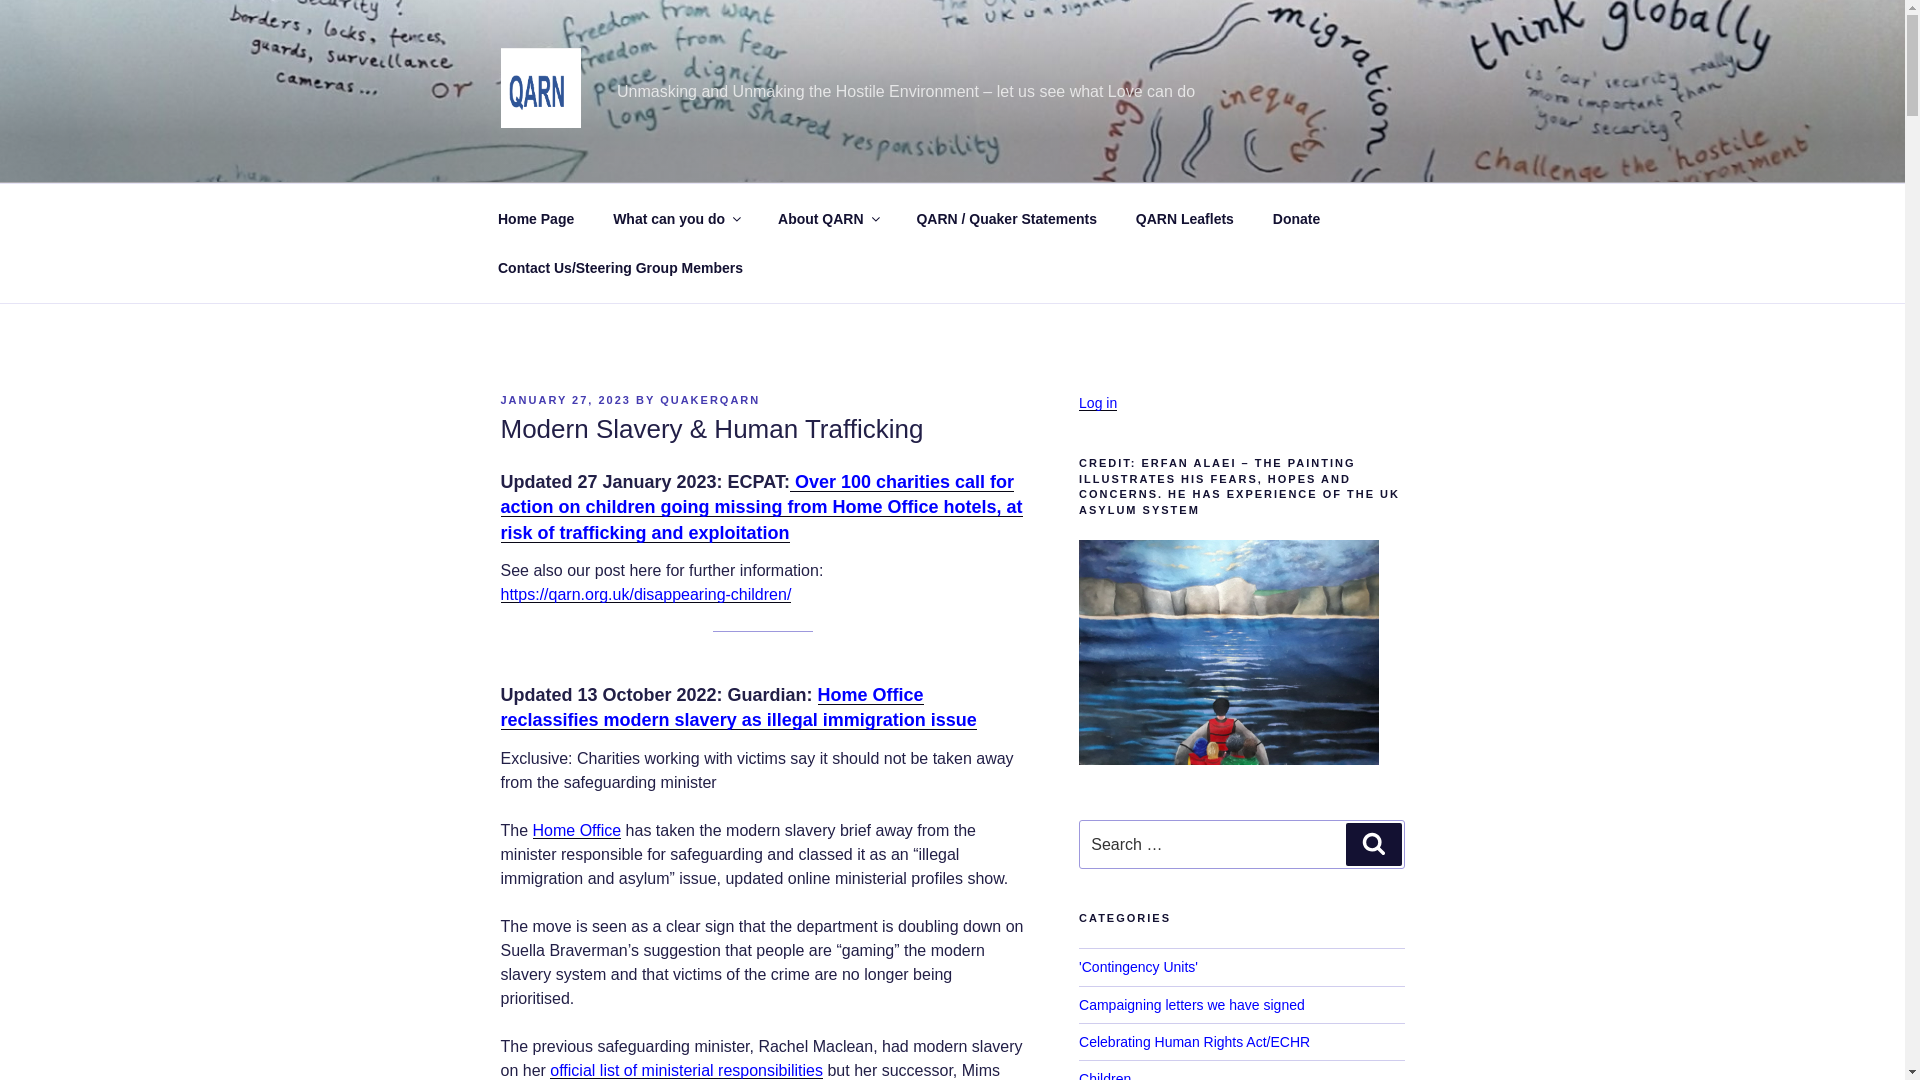  Describe the element at coordinates (1184, 218) in the screenshot. I see `QARN Leaflets` at that location.